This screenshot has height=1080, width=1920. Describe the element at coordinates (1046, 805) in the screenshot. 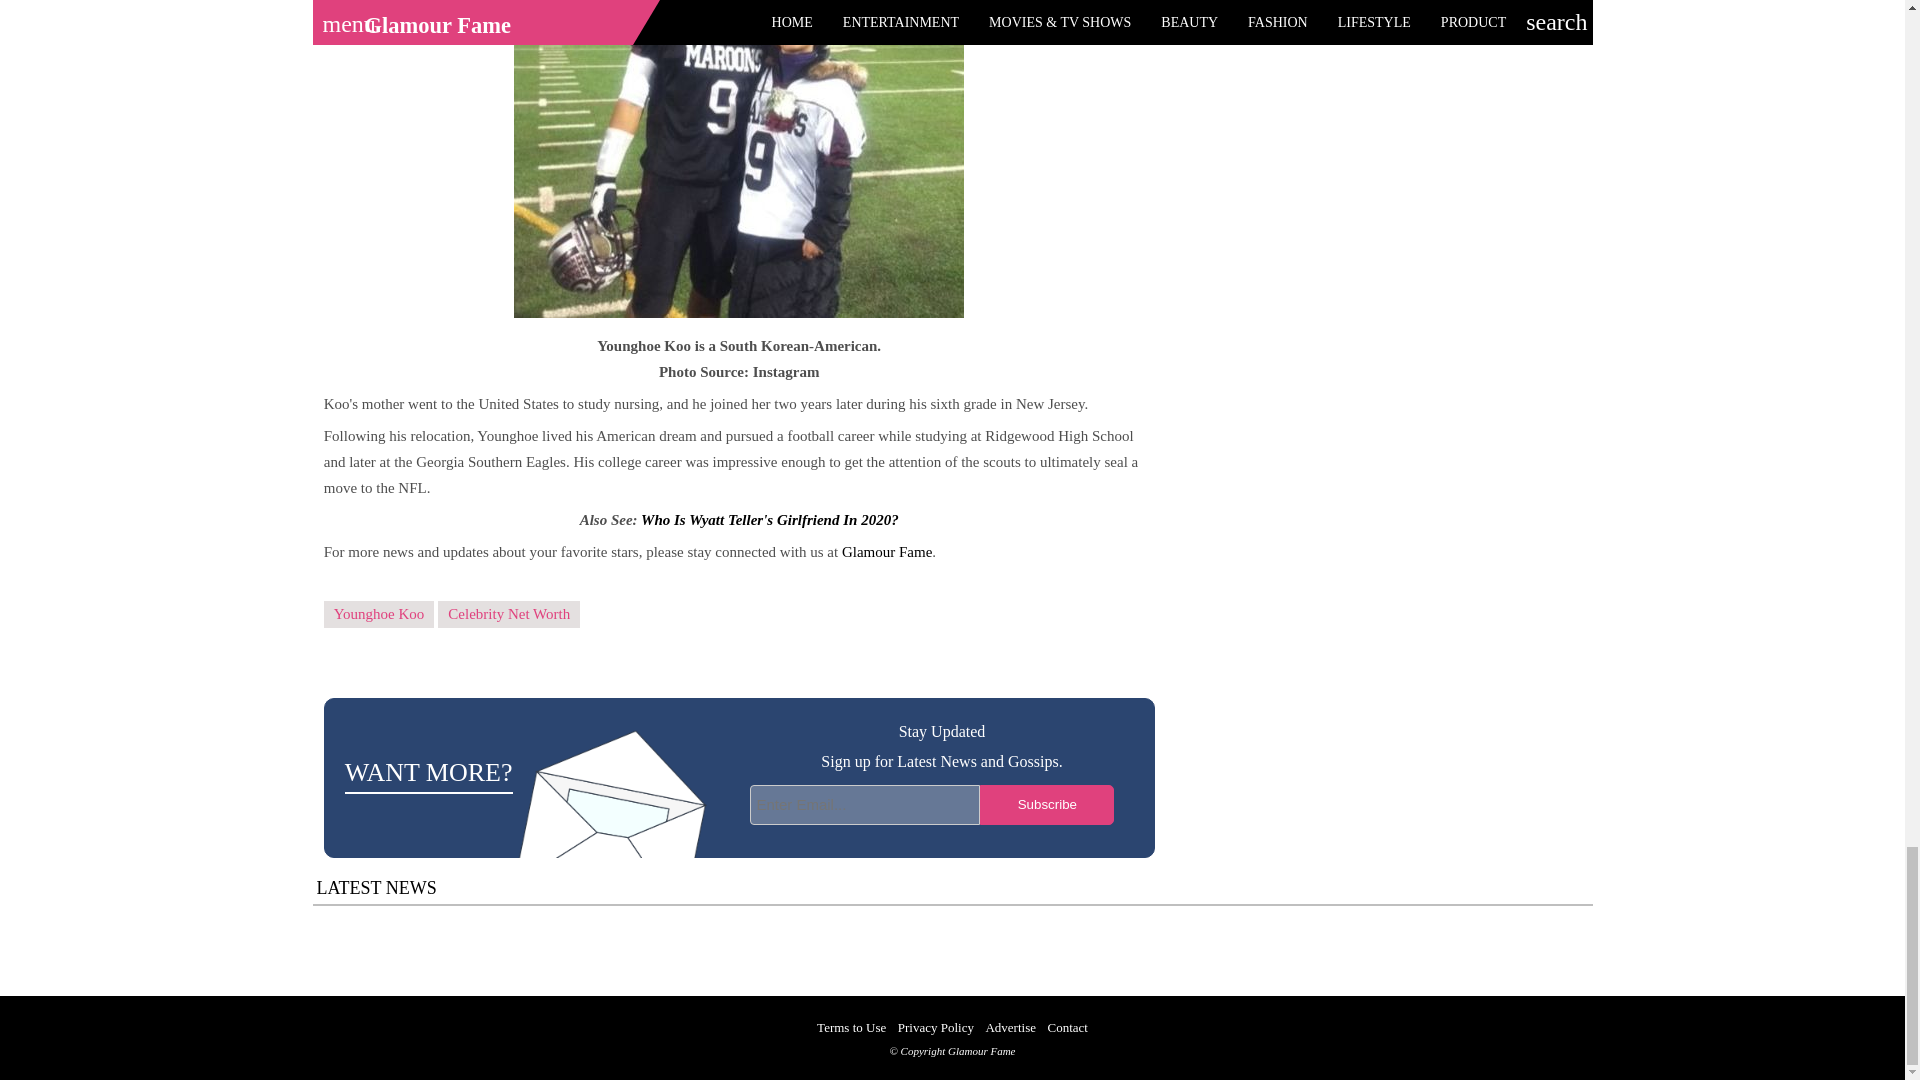

I see `Subscribe` at that location.